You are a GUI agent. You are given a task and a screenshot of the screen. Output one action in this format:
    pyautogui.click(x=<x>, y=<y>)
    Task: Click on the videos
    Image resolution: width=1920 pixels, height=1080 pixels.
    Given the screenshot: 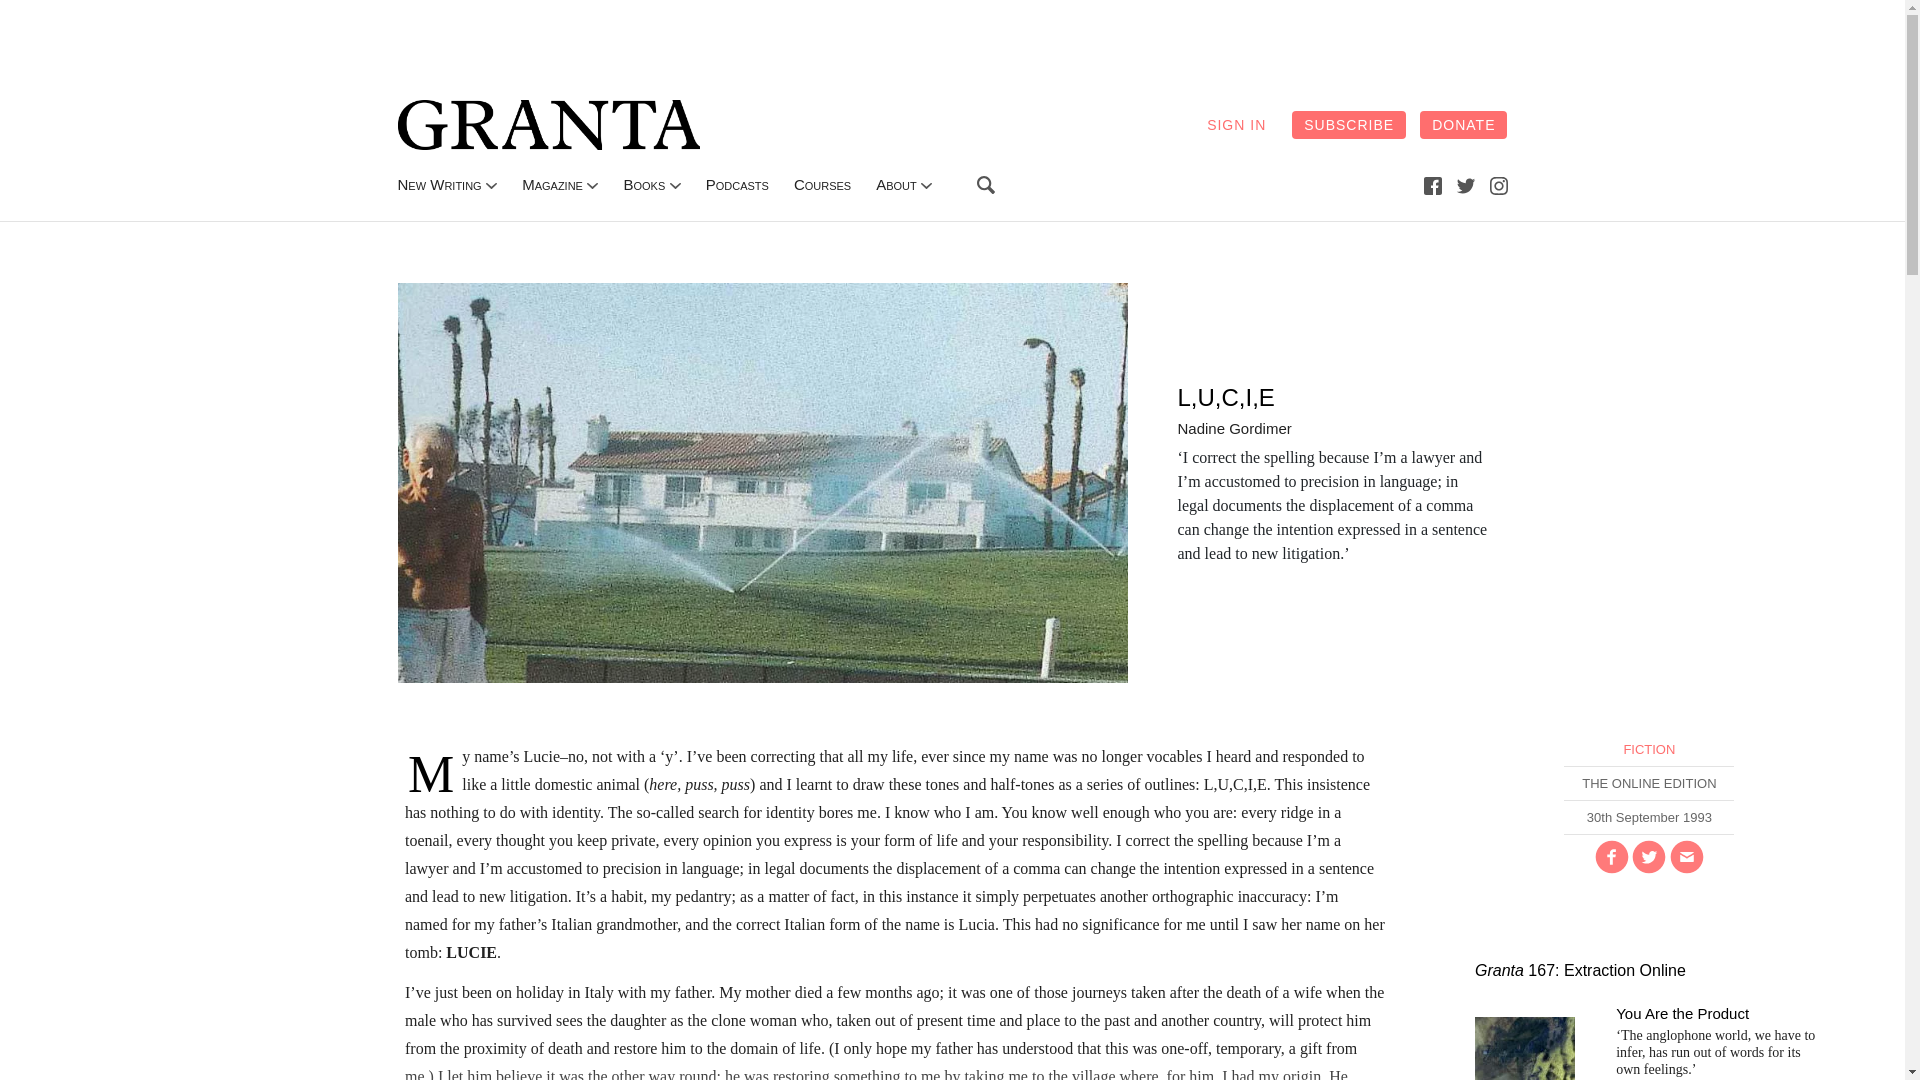 What is the action you would take?
    pyautogui.click(x=822, y=184)
    